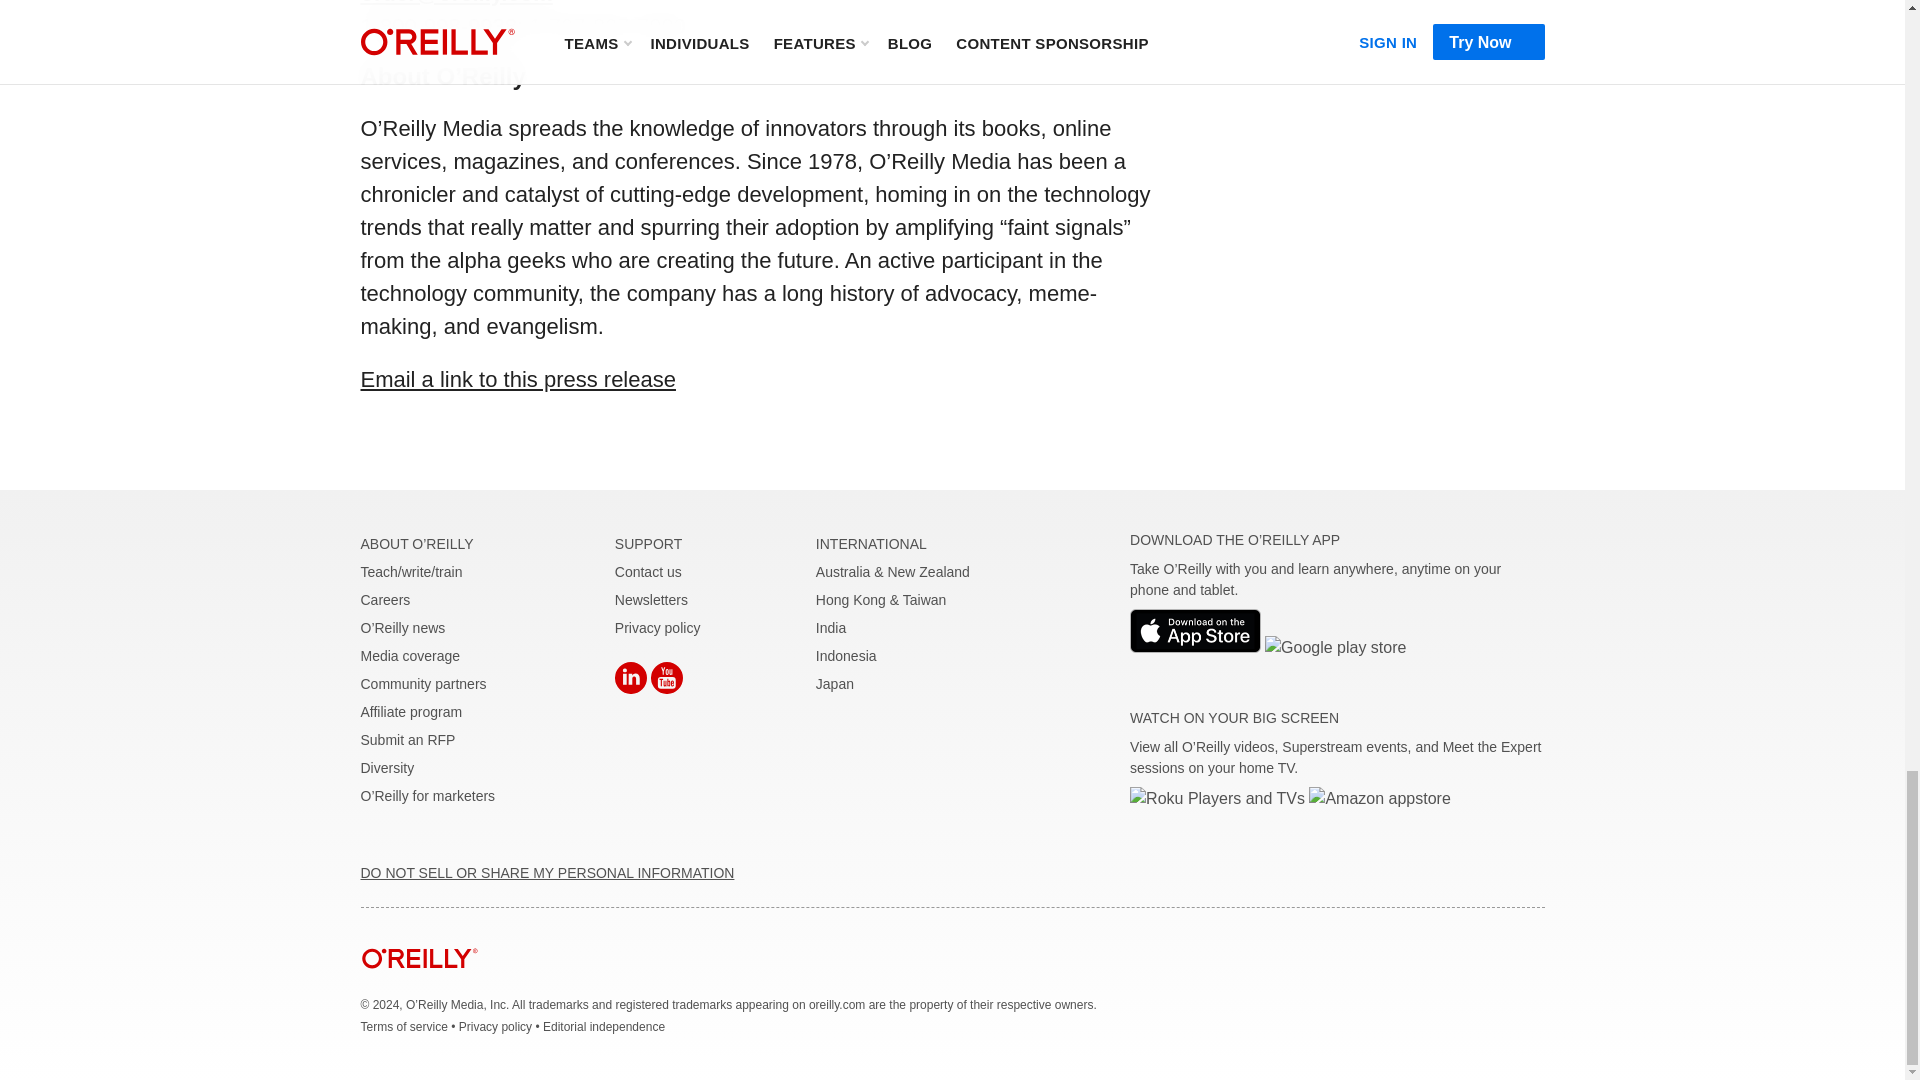 This screenshot has width=1920, height=1080. Describe the element at coordinates (411, 712) in the screenshot. I see `Affiliate program` at that location.